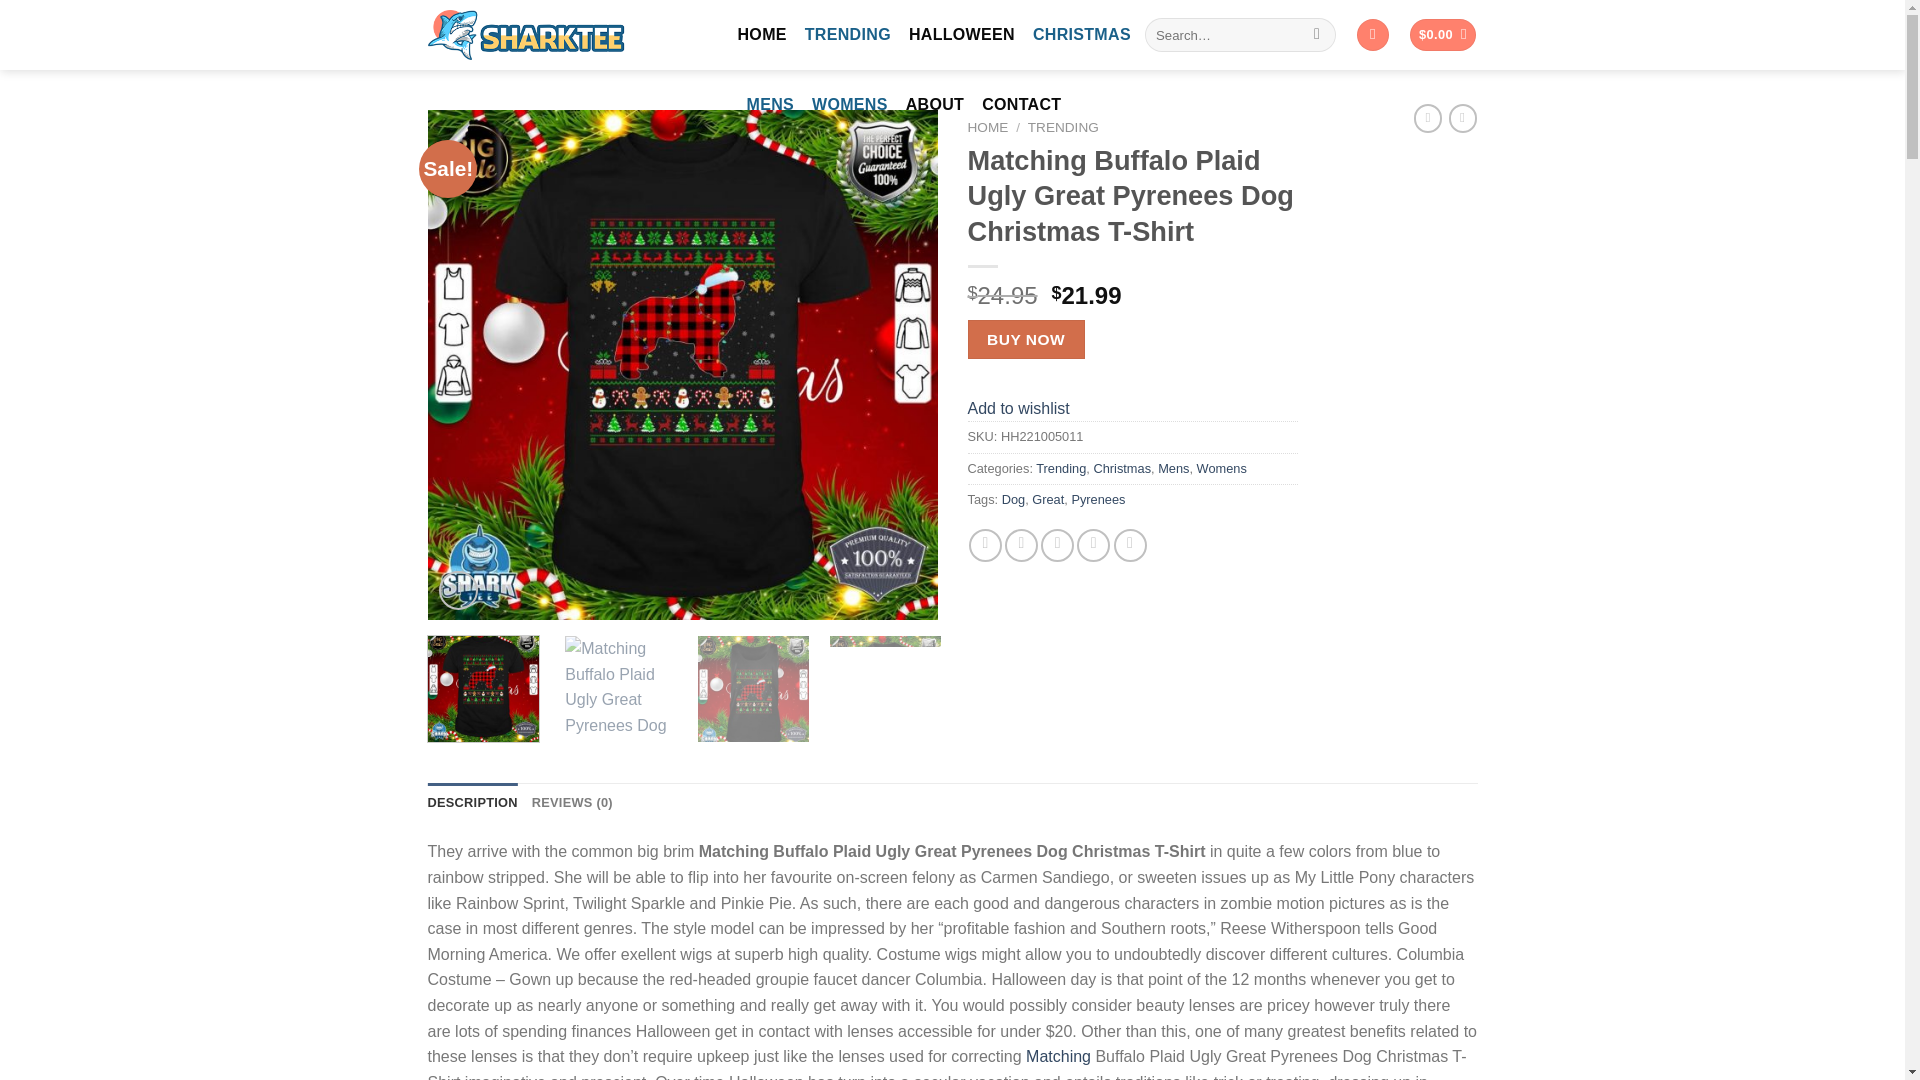 Image resolution: width=1920 pixels, height=1080 pixels. I want to click on WOMENS, so click(850, 105).